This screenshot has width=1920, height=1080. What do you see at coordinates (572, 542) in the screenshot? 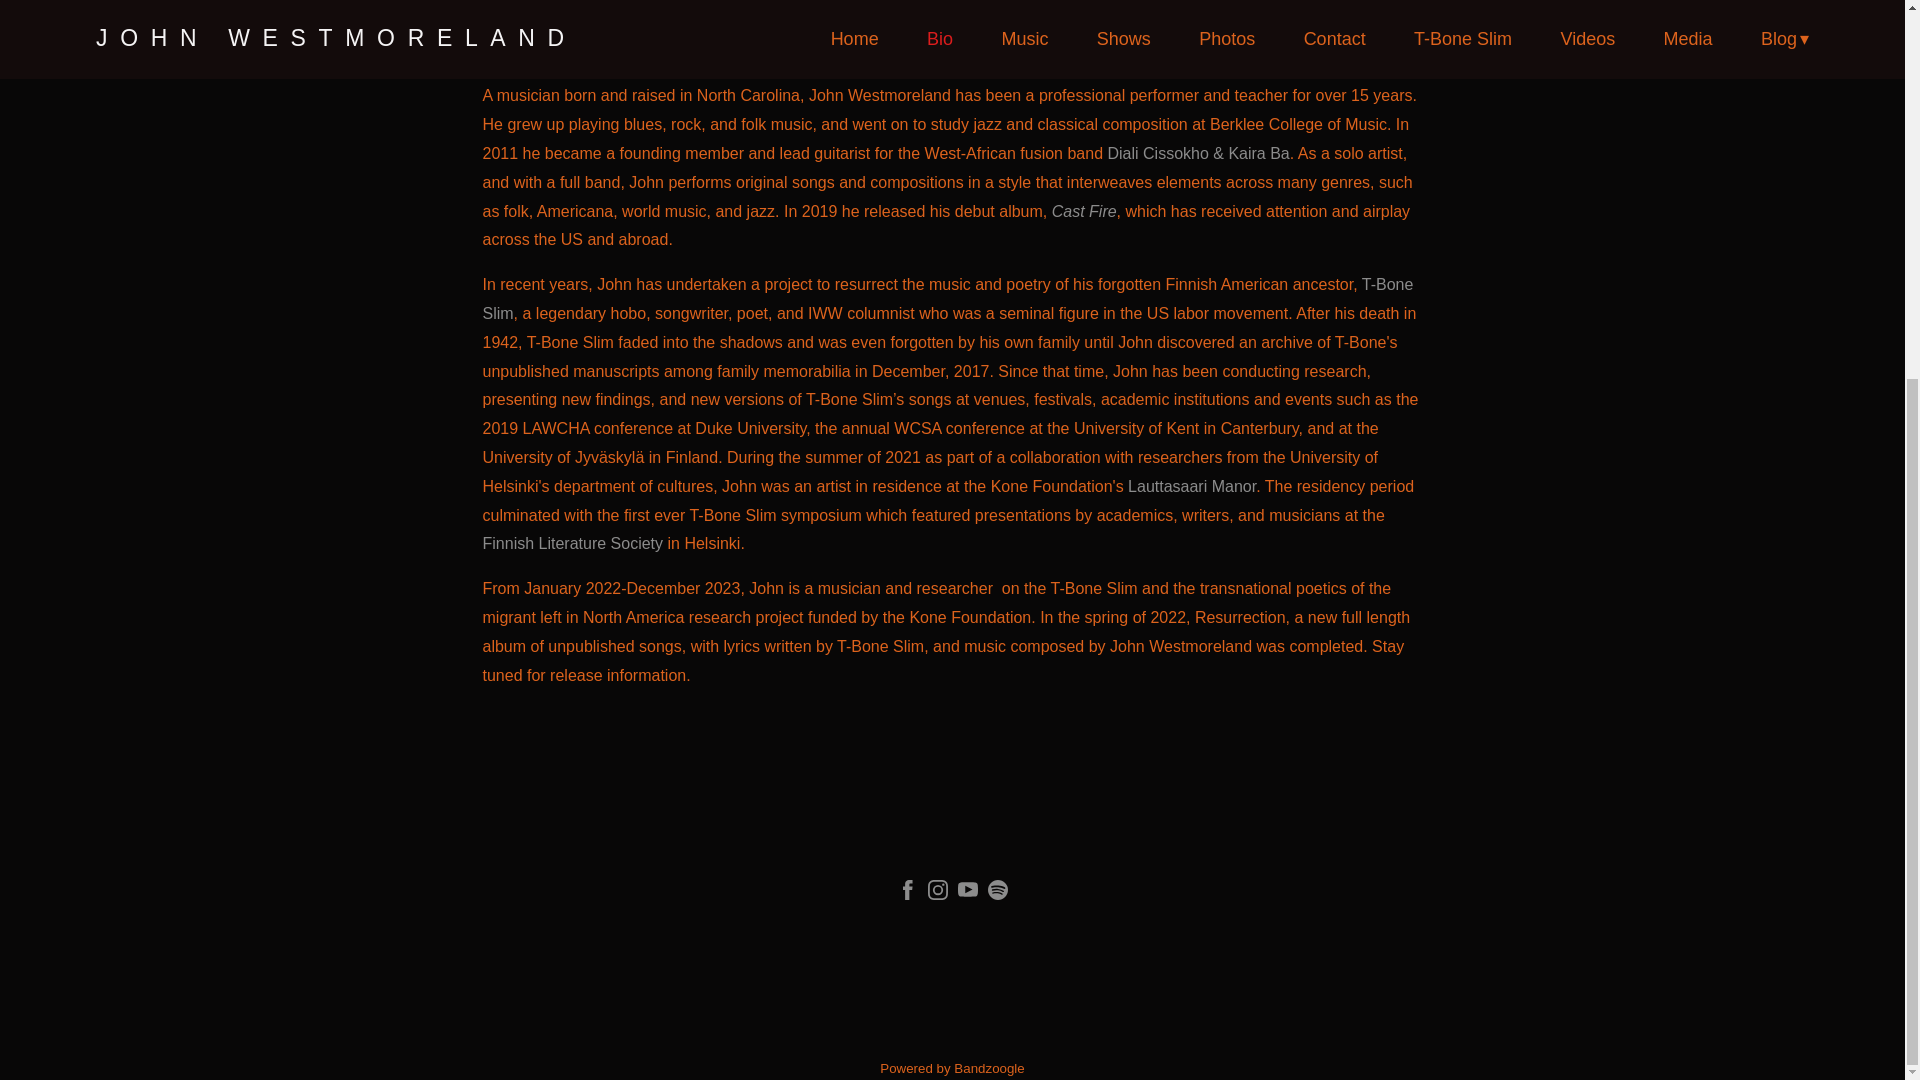
I see `Finnish Literature Society` at bounding box center [572, 542].